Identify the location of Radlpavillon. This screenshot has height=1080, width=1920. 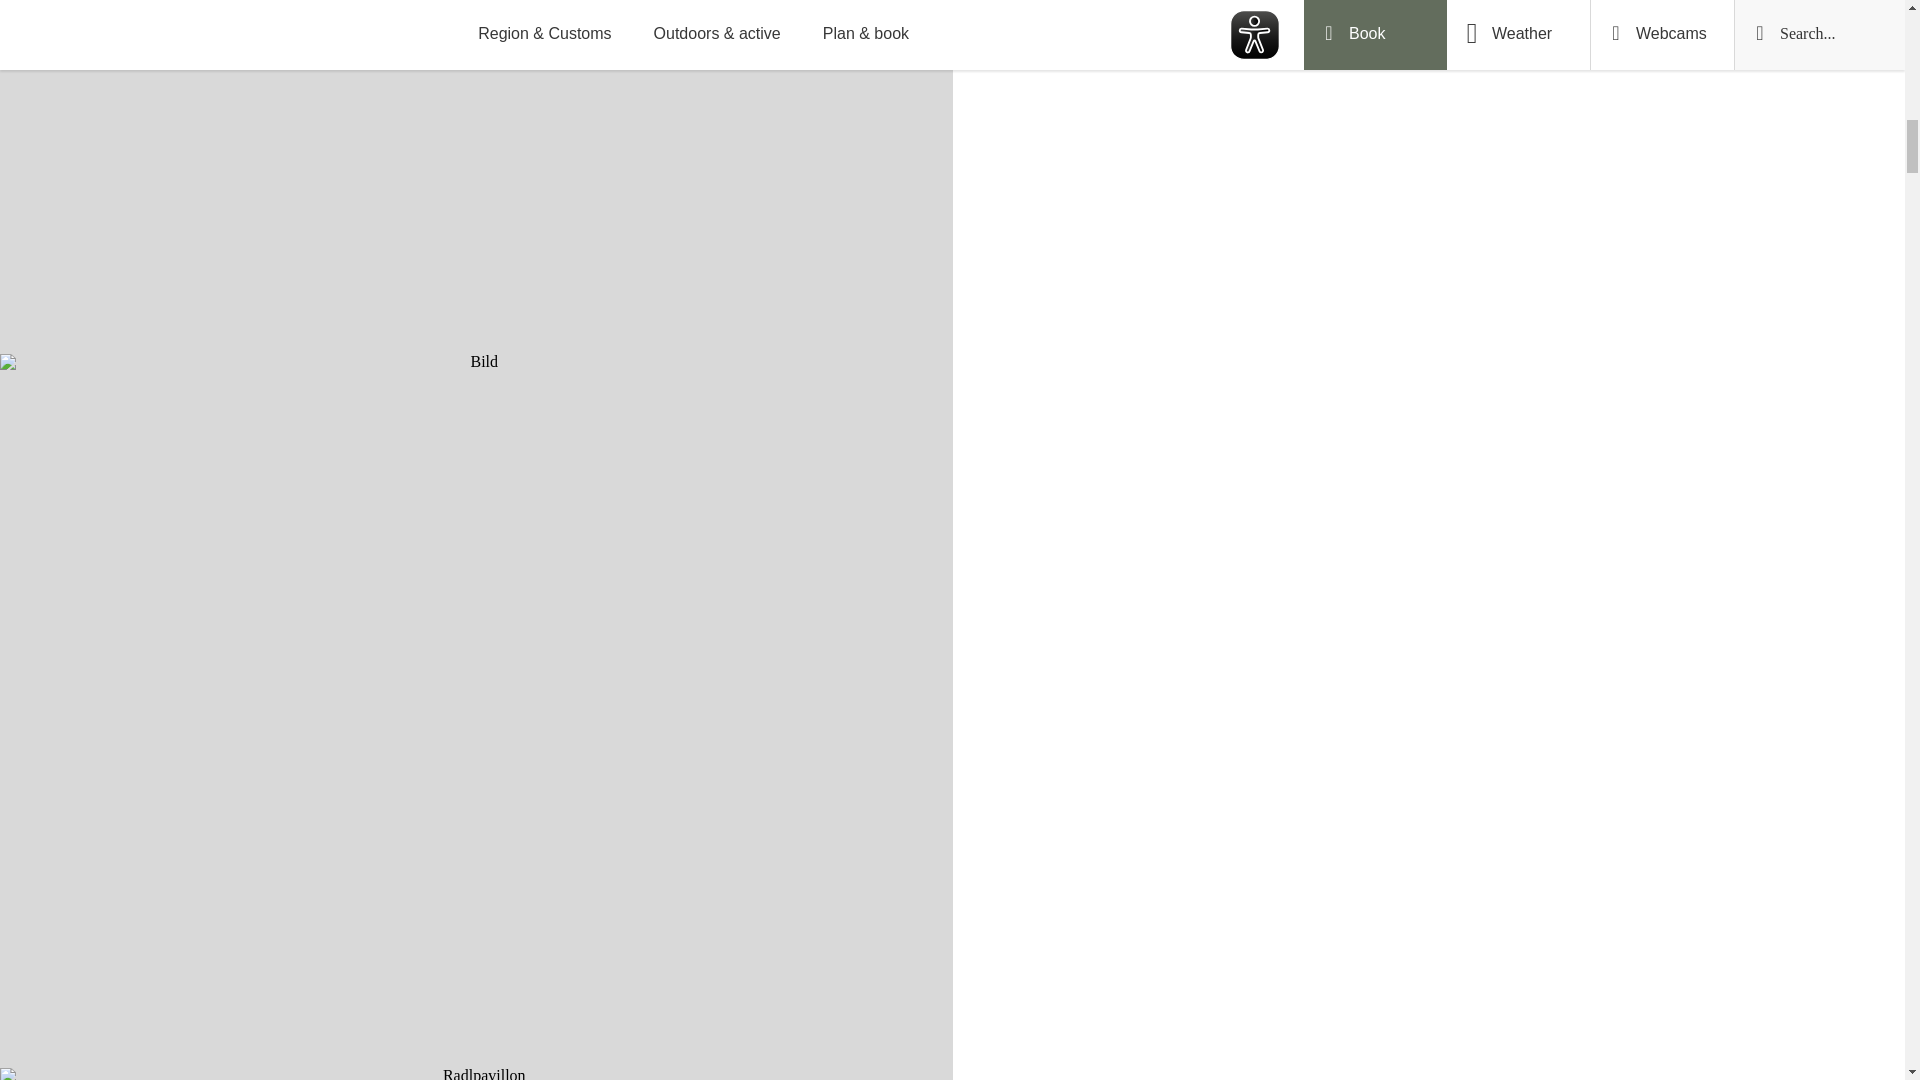
(476, 1074).